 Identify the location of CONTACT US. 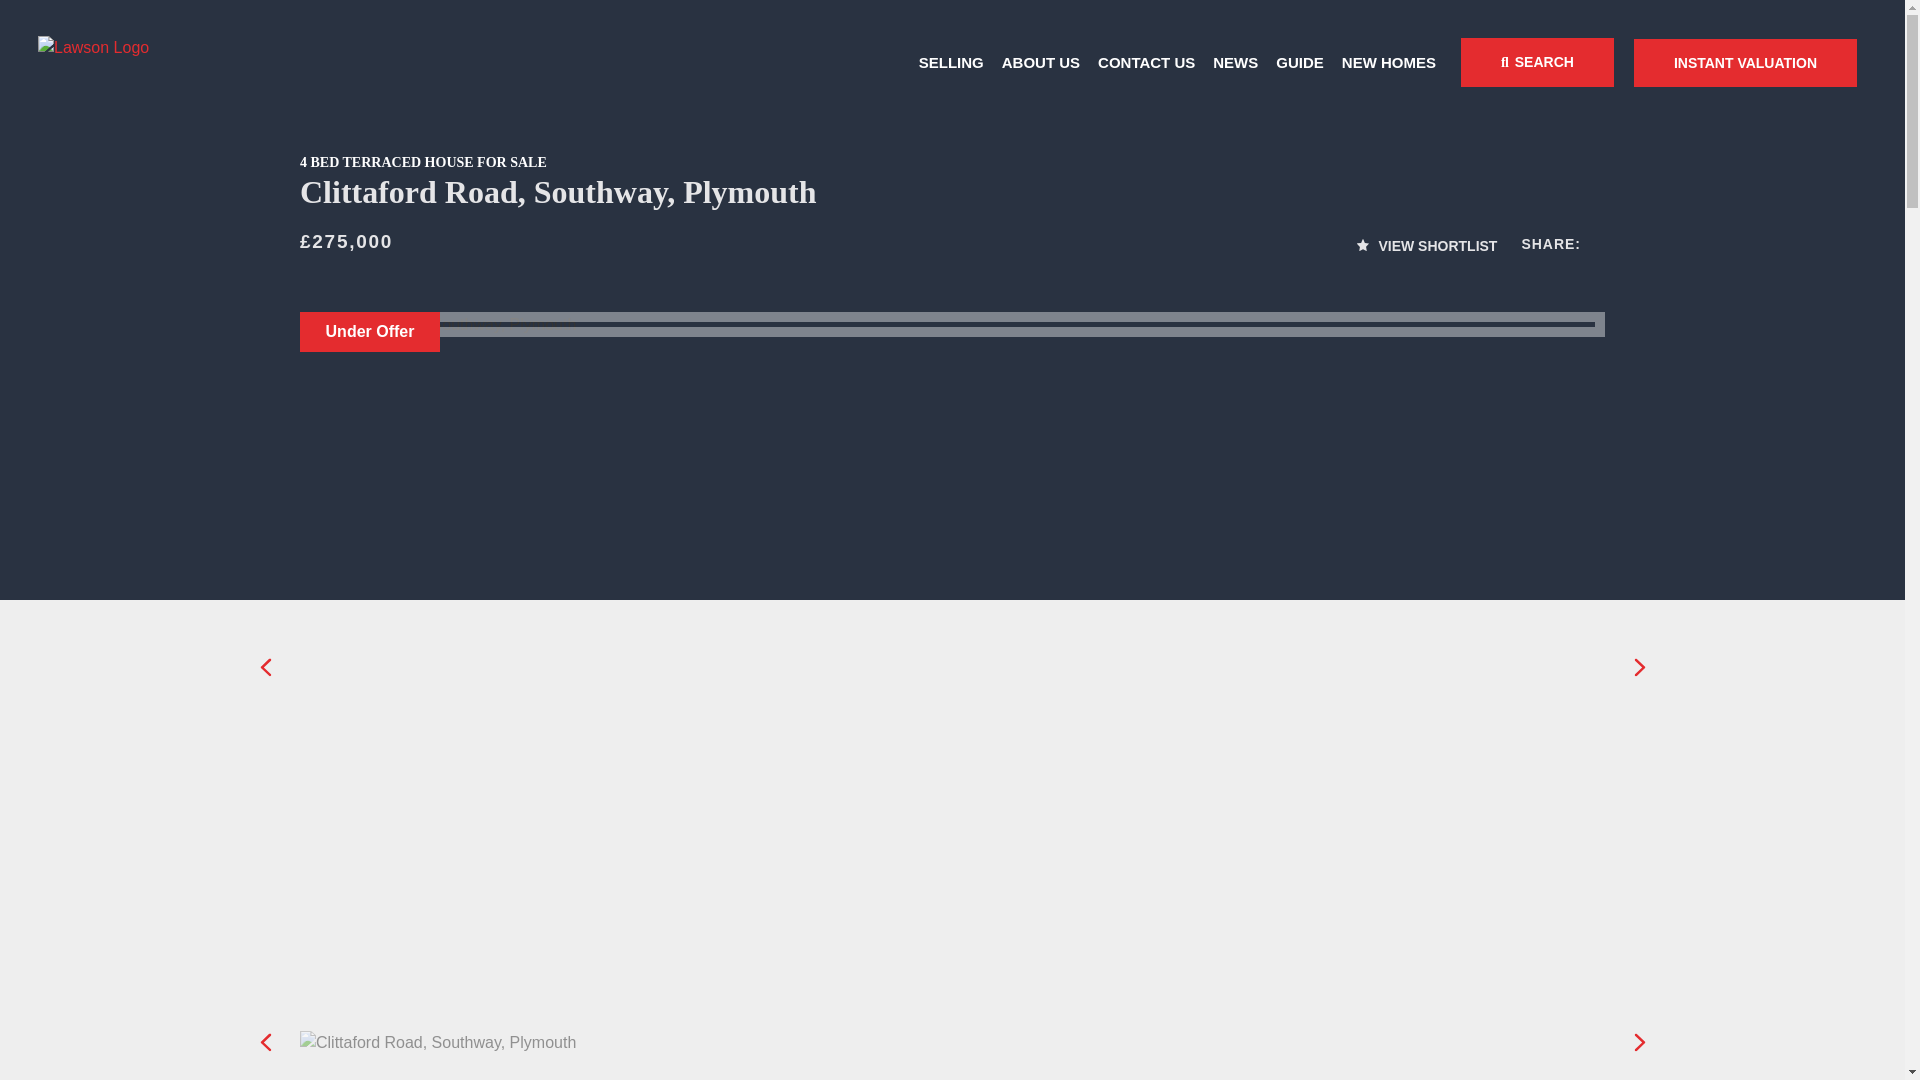
(1146, 62).